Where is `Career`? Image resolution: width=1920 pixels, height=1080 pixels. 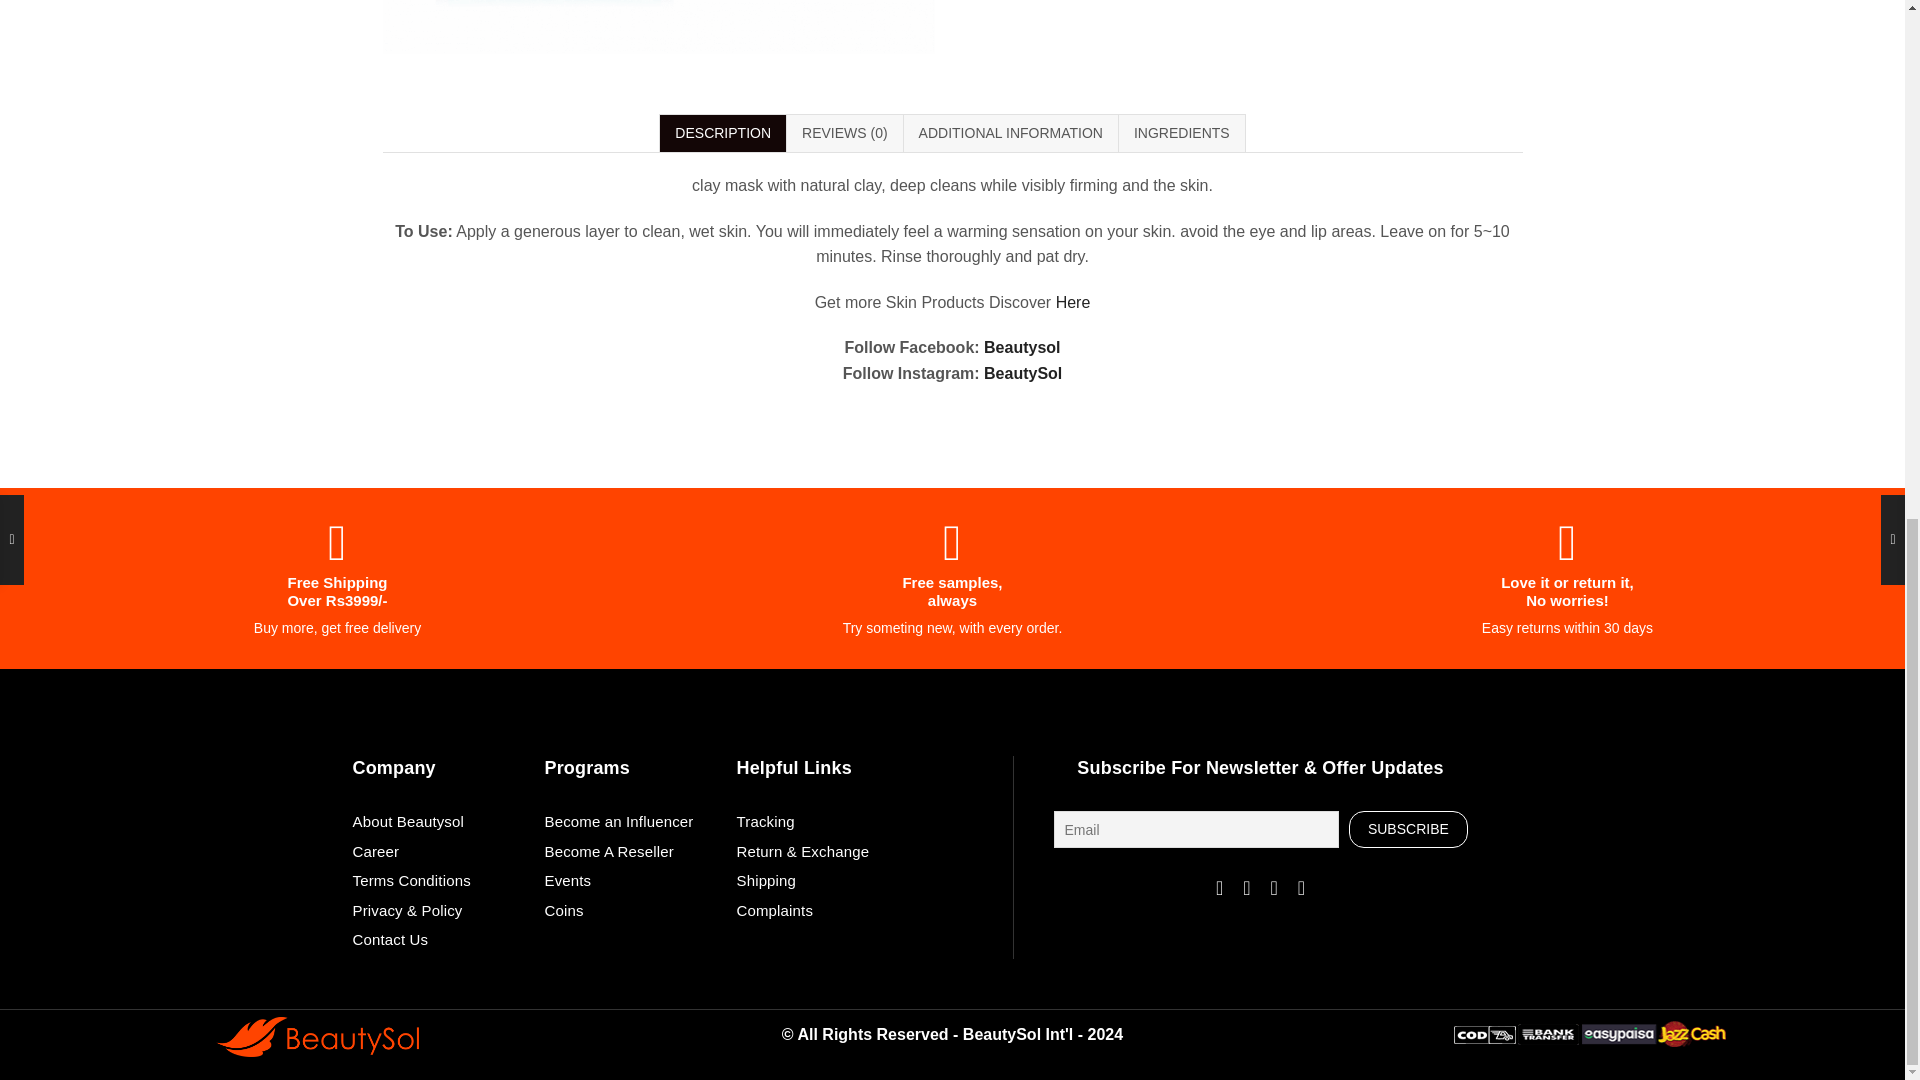
Career is located at coordinates (438, 856).